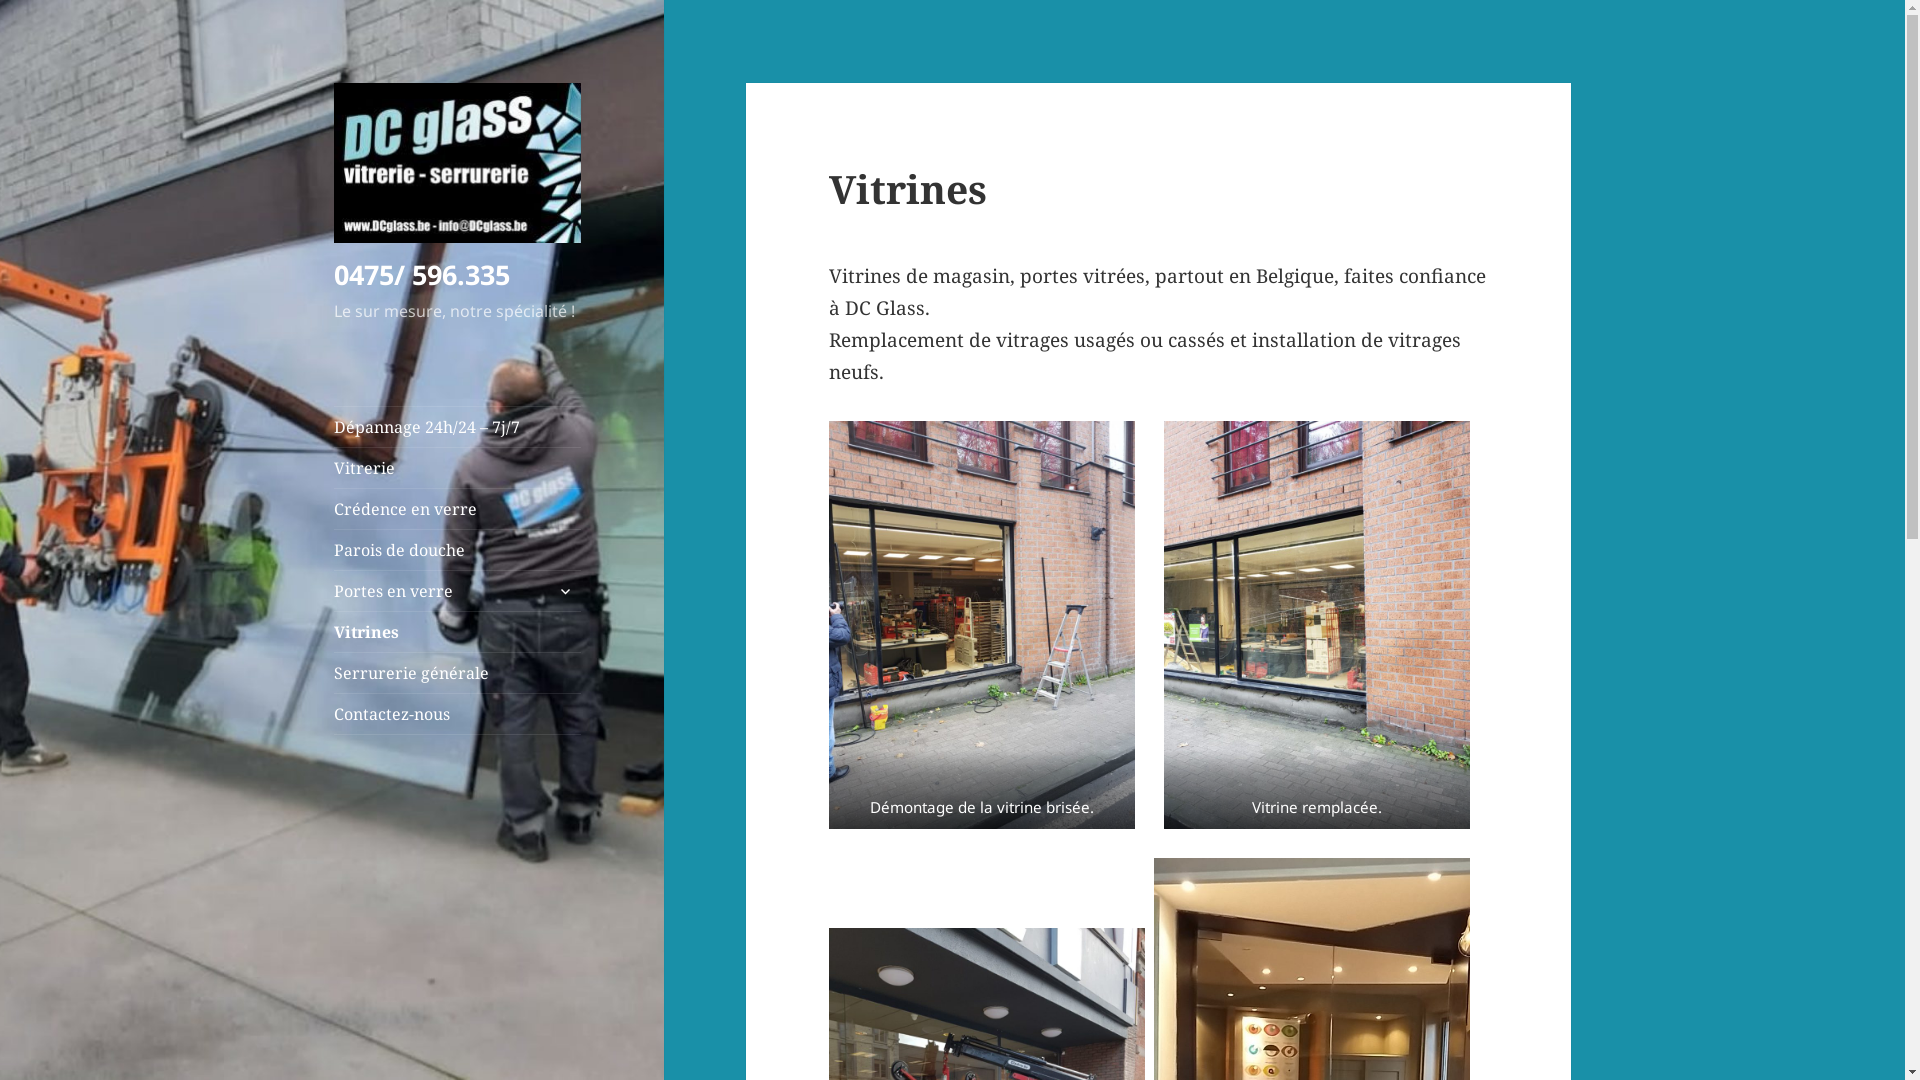  What do you see at coordinates (458, 468) in the screenshot?
I see `Vitrerie` at bounding box center [458, 468].